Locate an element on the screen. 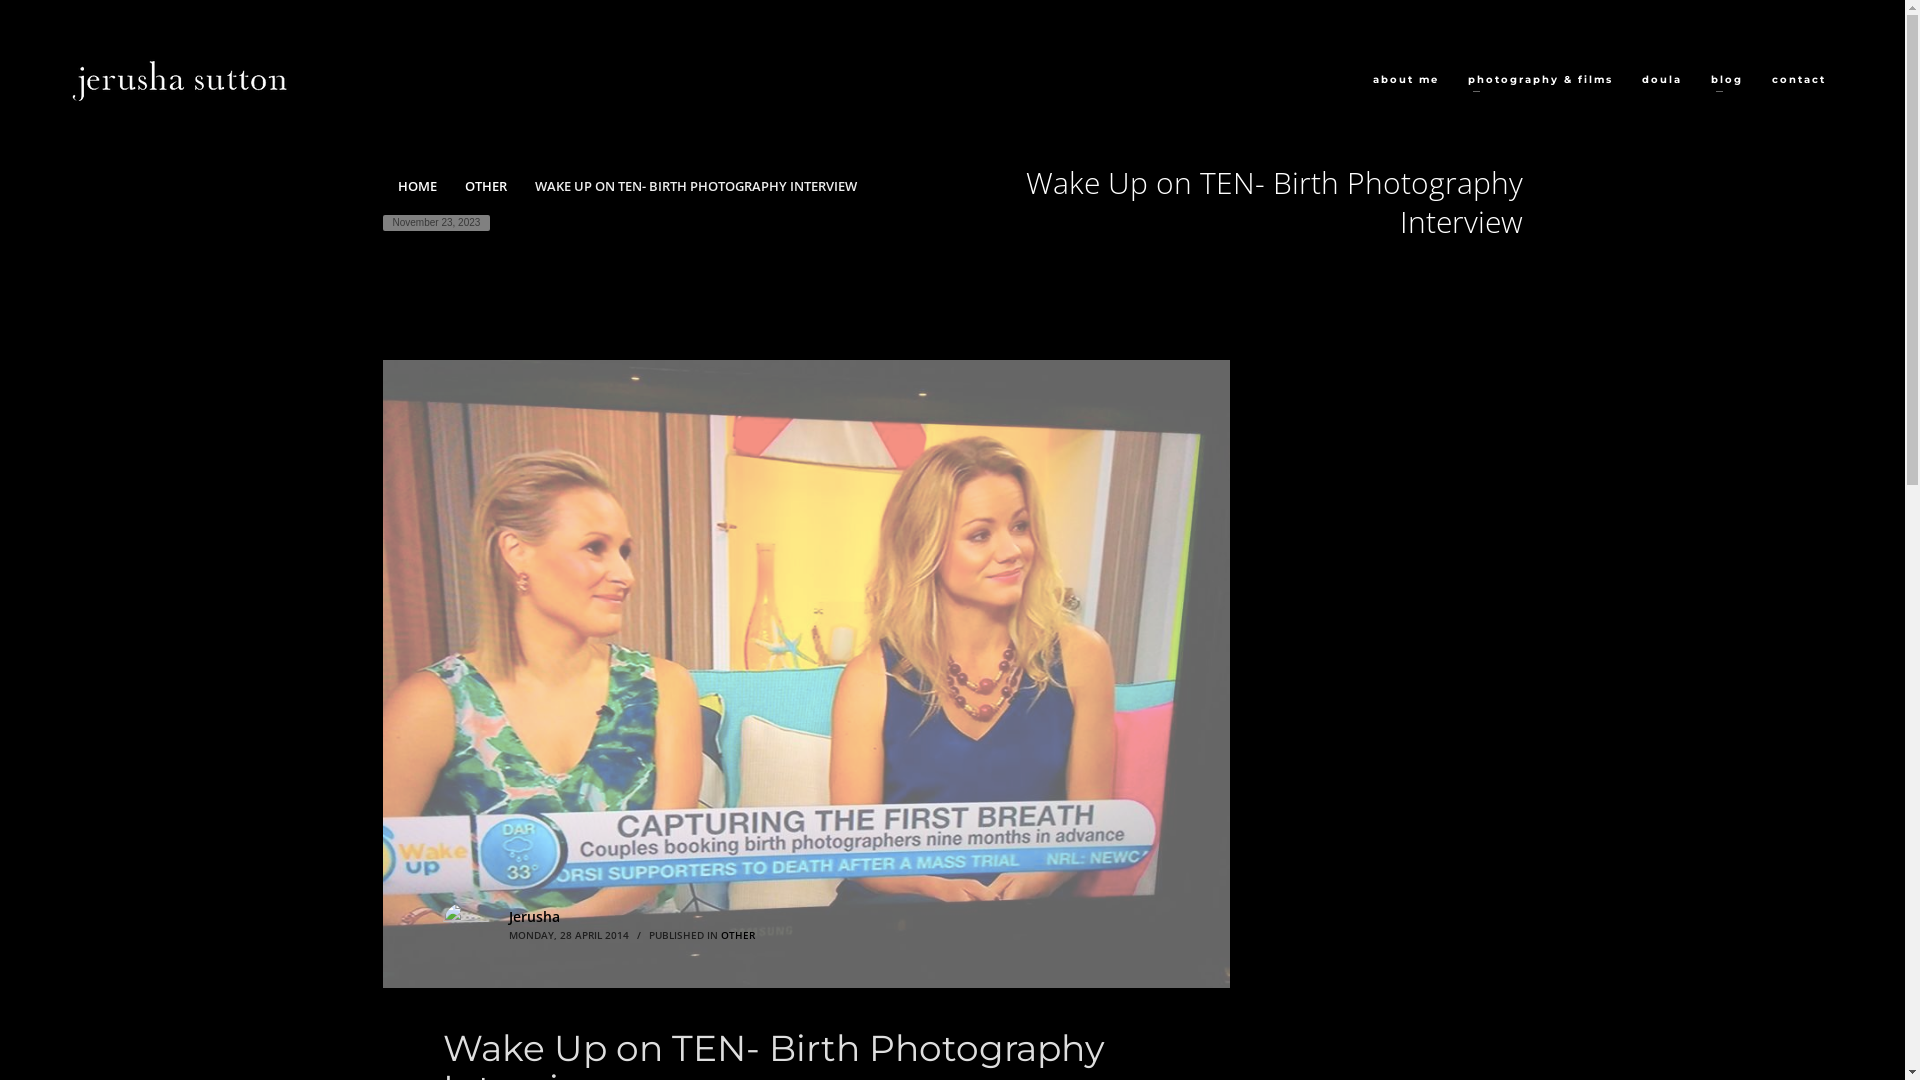 This screenshot has width=1920, height=1080. Screen Shot 2014-04-28 at 6.44.55 PM is located at coordinates (806, 674).